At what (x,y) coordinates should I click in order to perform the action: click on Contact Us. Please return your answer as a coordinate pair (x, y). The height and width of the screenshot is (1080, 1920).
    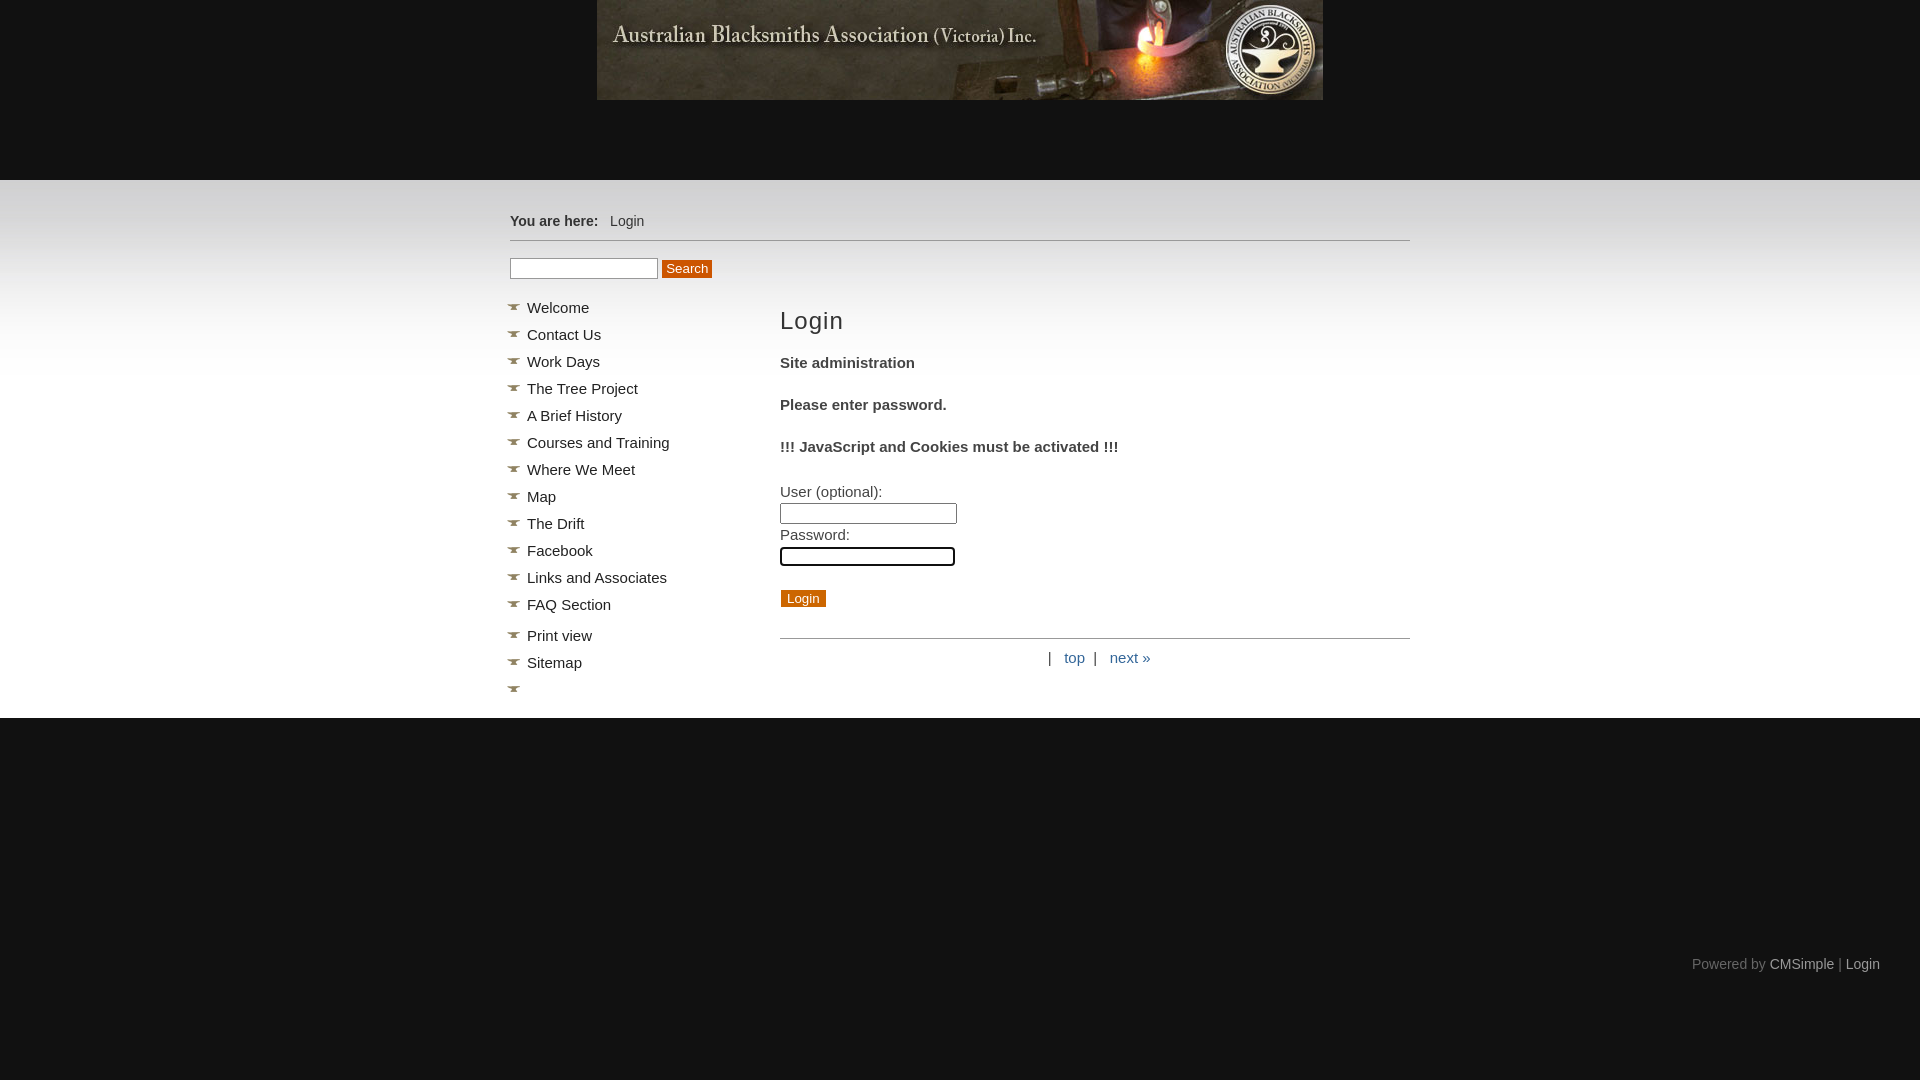
    Looking at the image, I should click on (564, 334).